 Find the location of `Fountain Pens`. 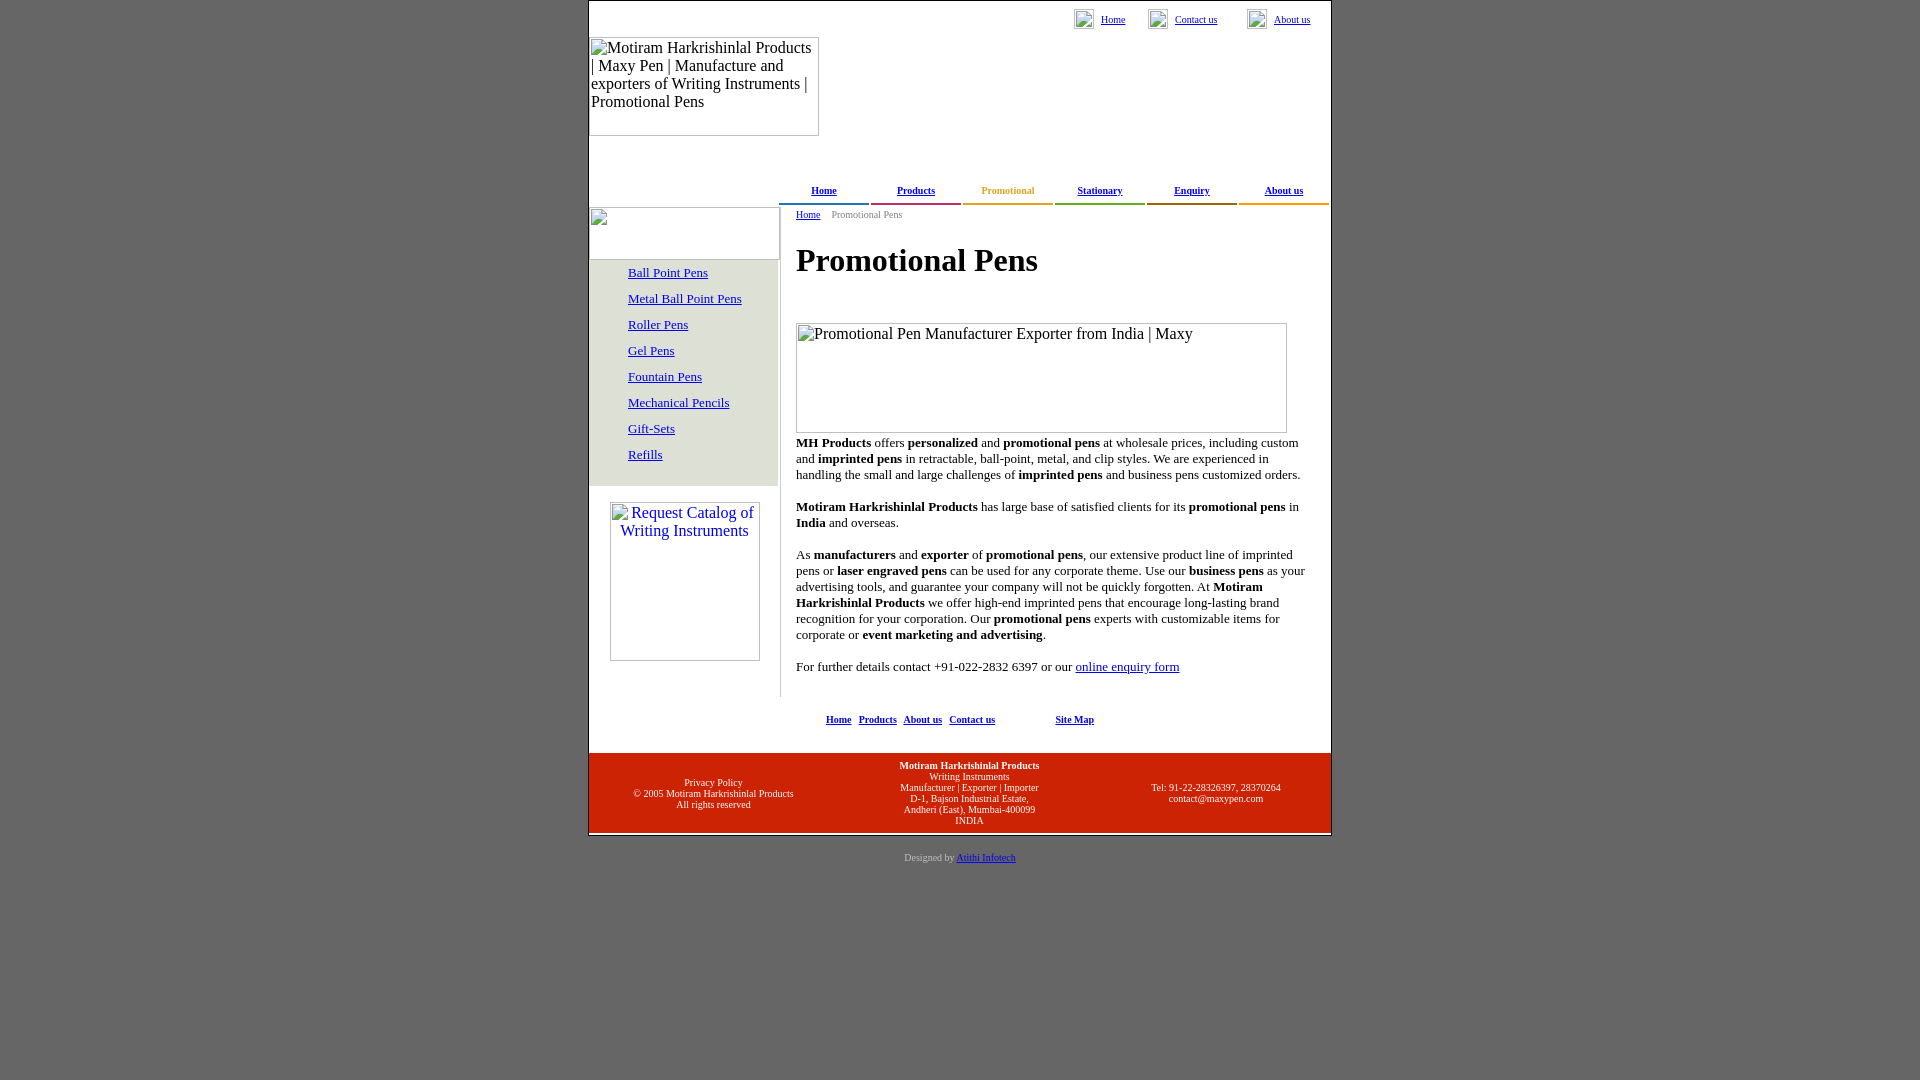

Fountain Pens is located at coordinates (664, 376).